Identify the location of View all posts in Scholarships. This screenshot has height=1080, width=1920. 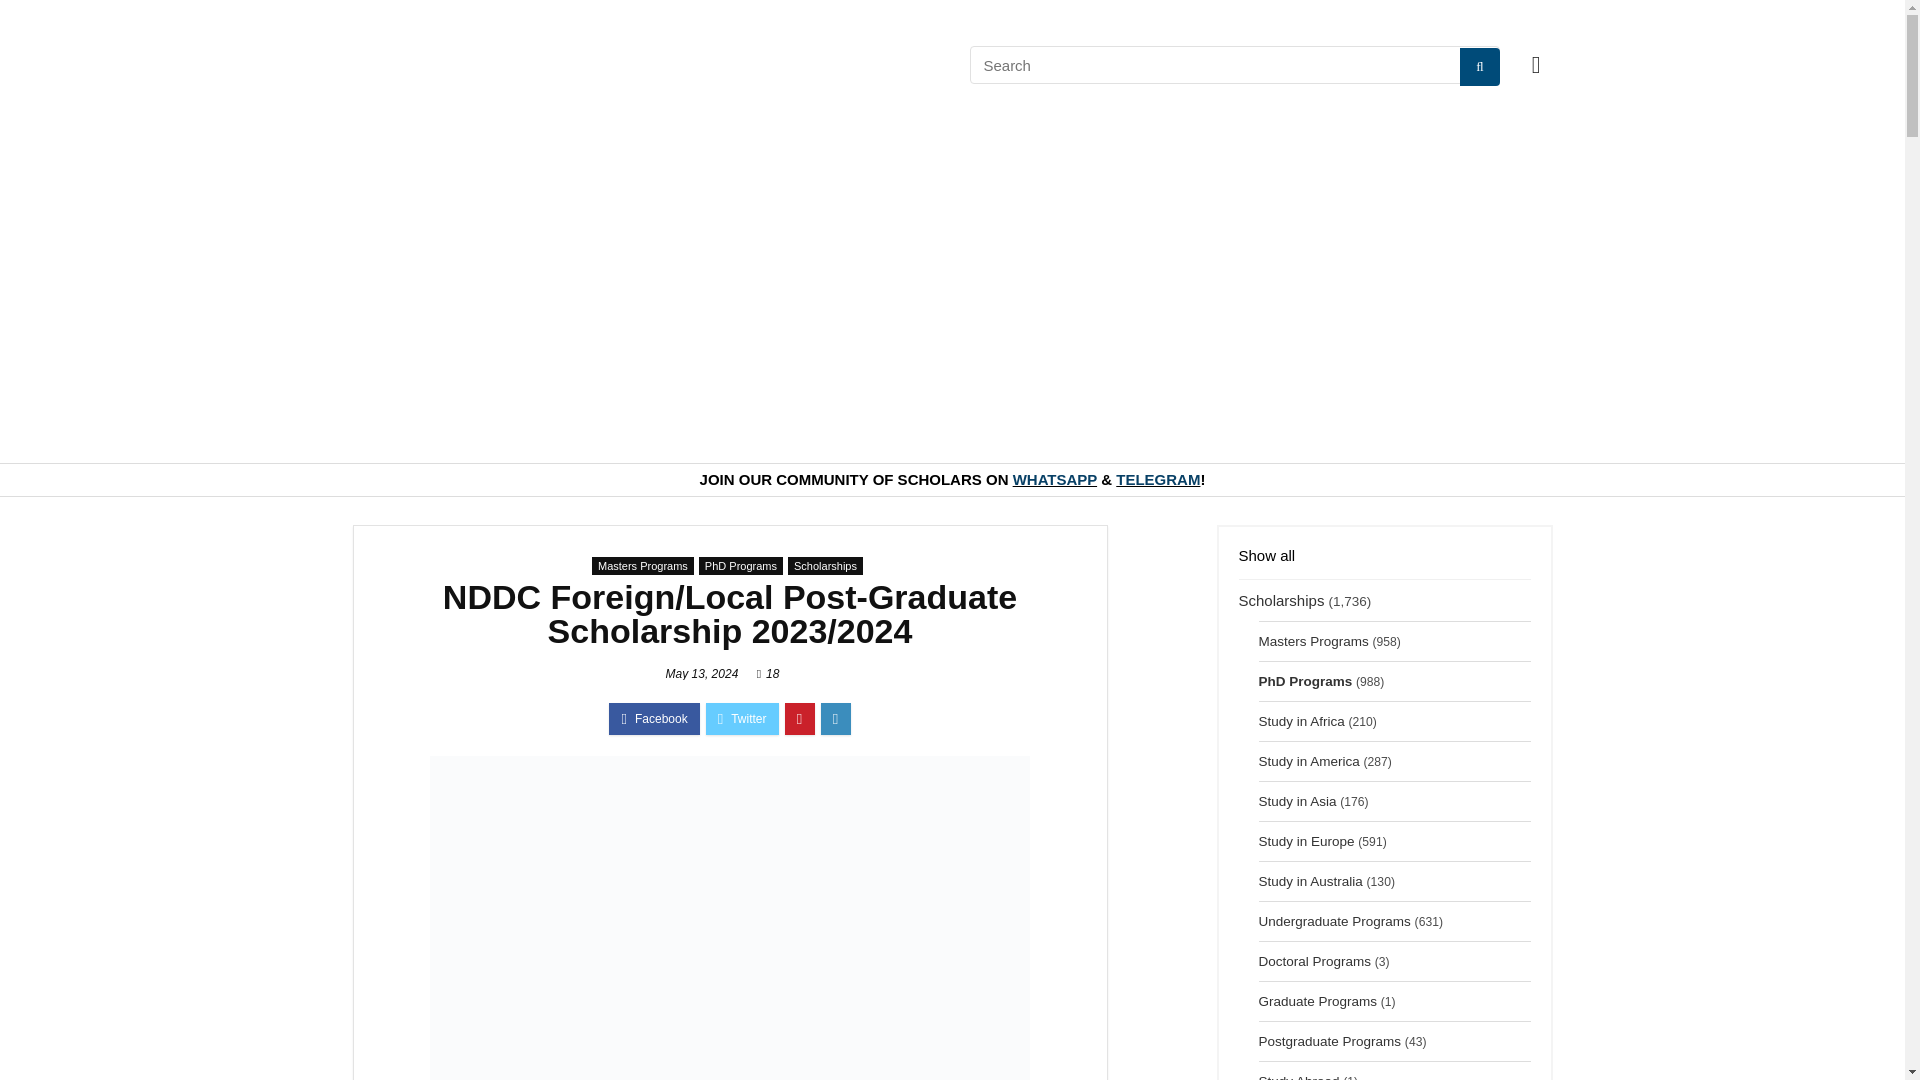
(824, 564).